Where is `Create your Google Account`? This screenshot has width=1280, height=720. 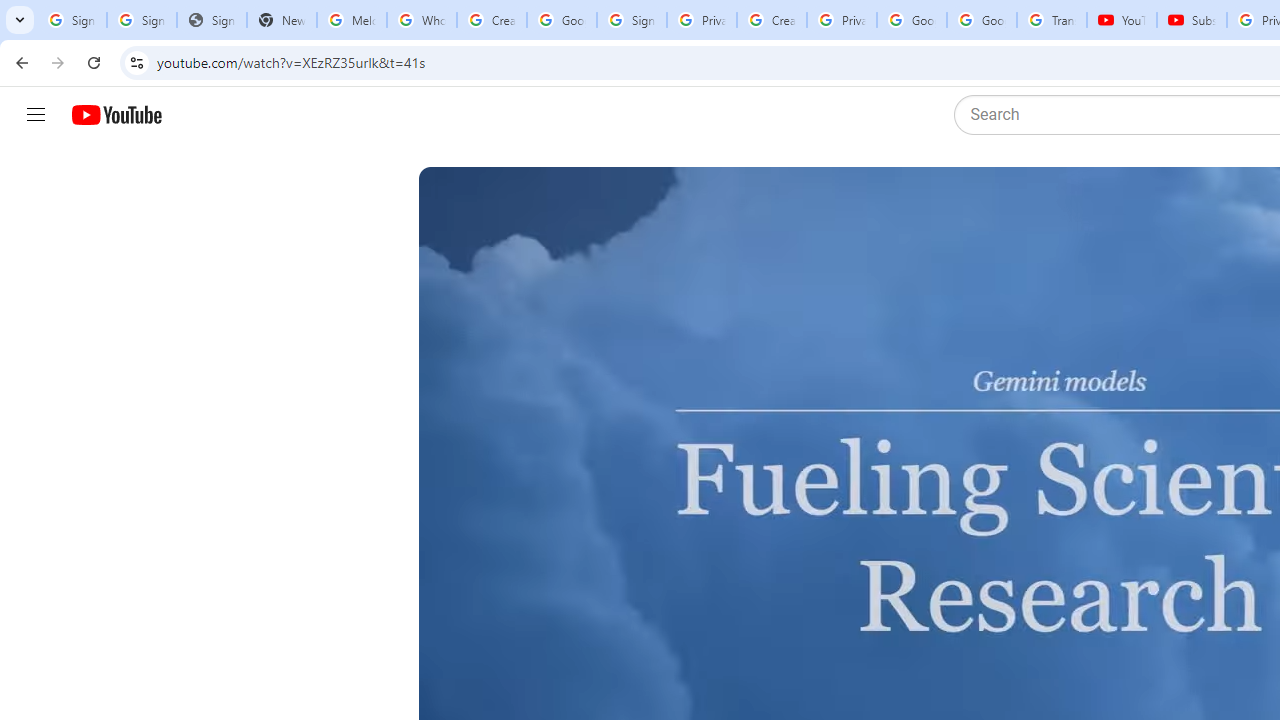
Create your Google Account is located at coordinates (492, 20).